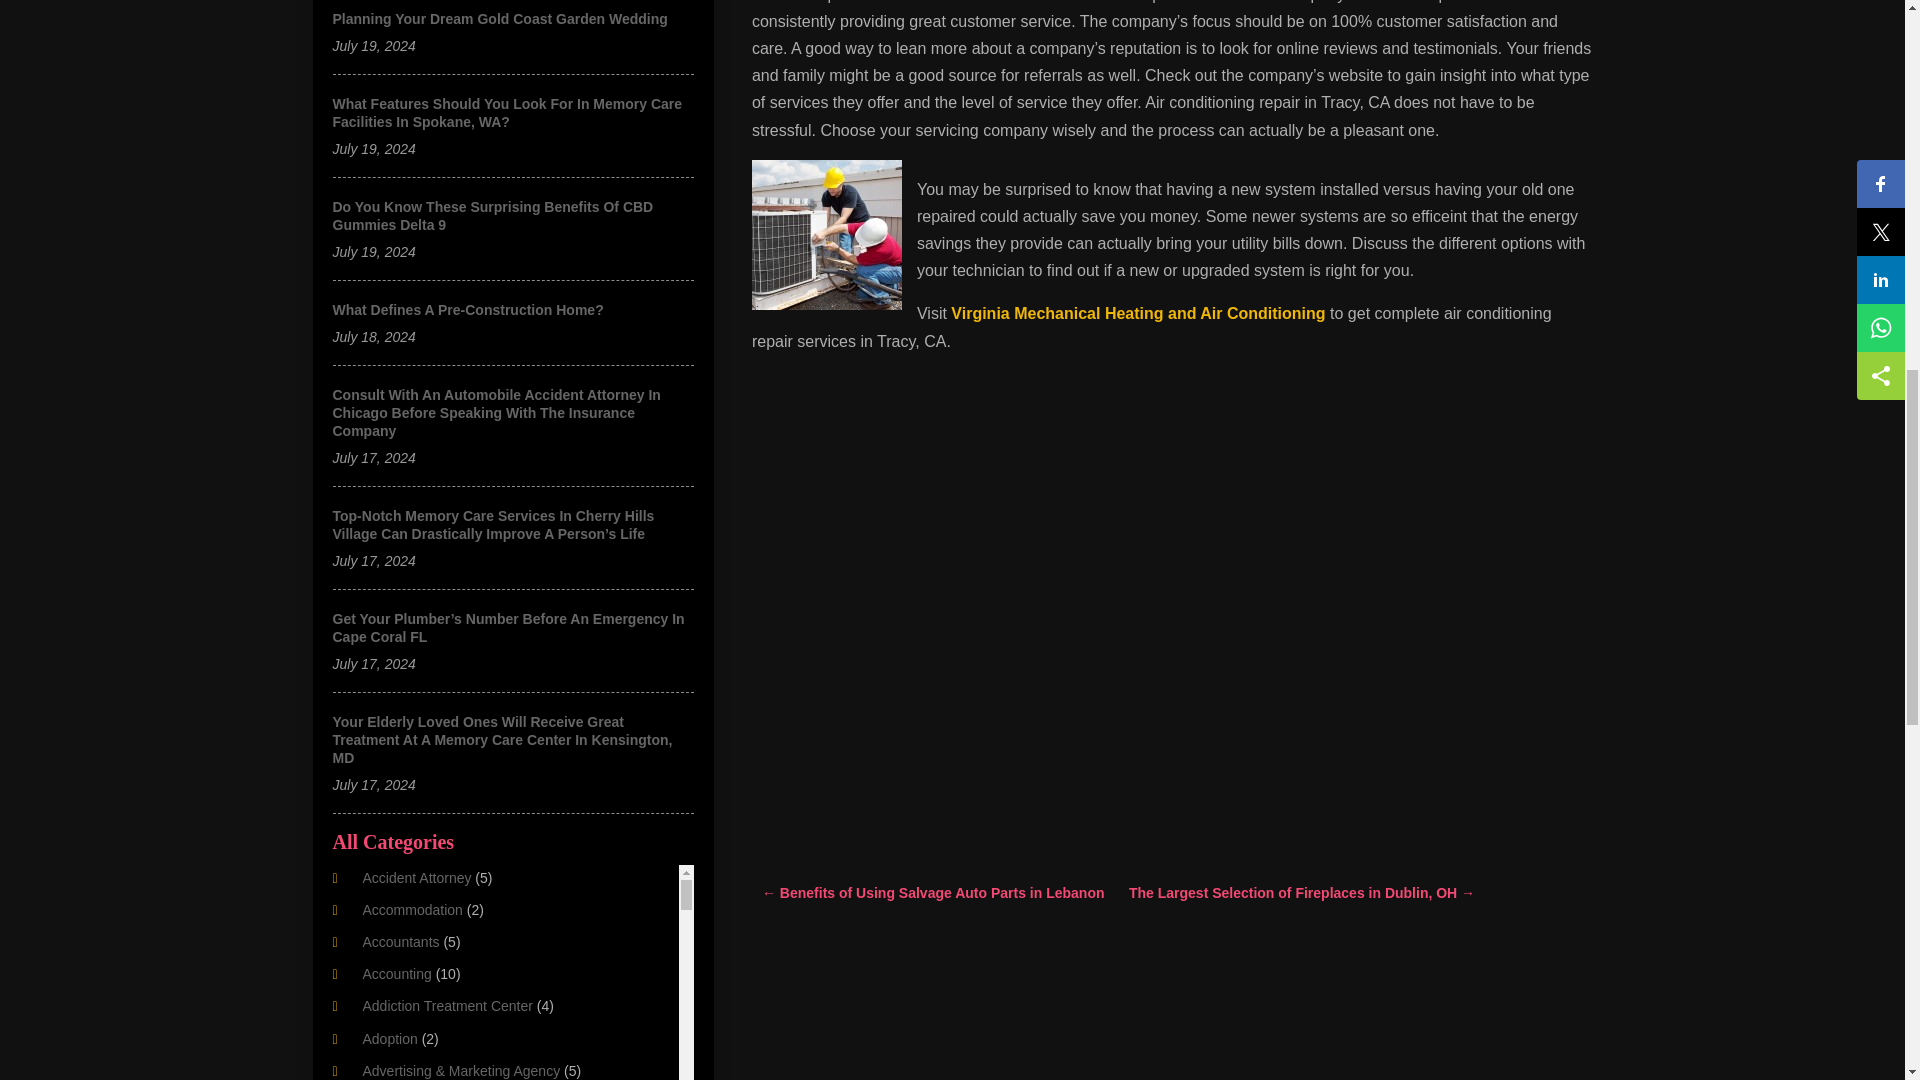 Image resolution: width=1920 pixels, height=1080 pixels. Describe the element at coordinates (412, 910) in the screenshot. I see `Accommodation` at that location.